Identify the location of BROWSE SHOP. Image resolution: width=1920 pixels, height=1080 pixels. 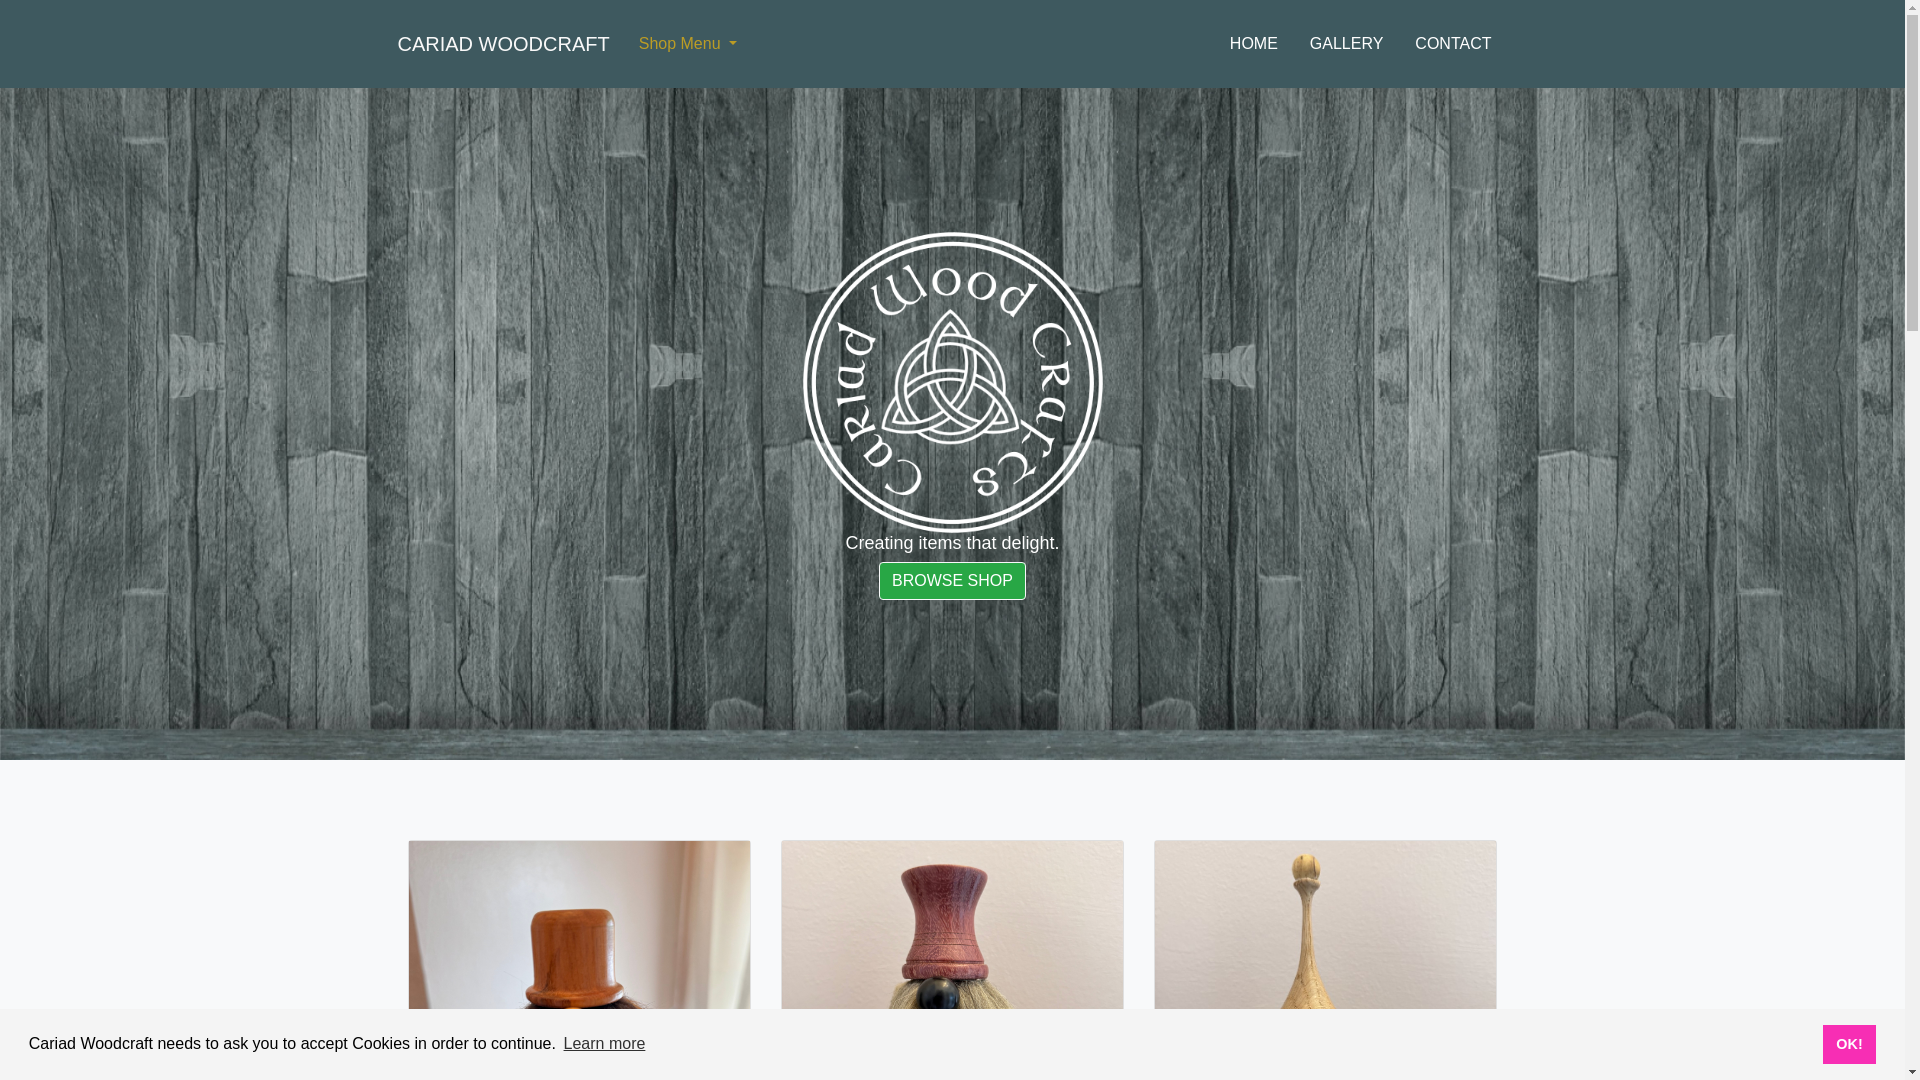
(952, 580).